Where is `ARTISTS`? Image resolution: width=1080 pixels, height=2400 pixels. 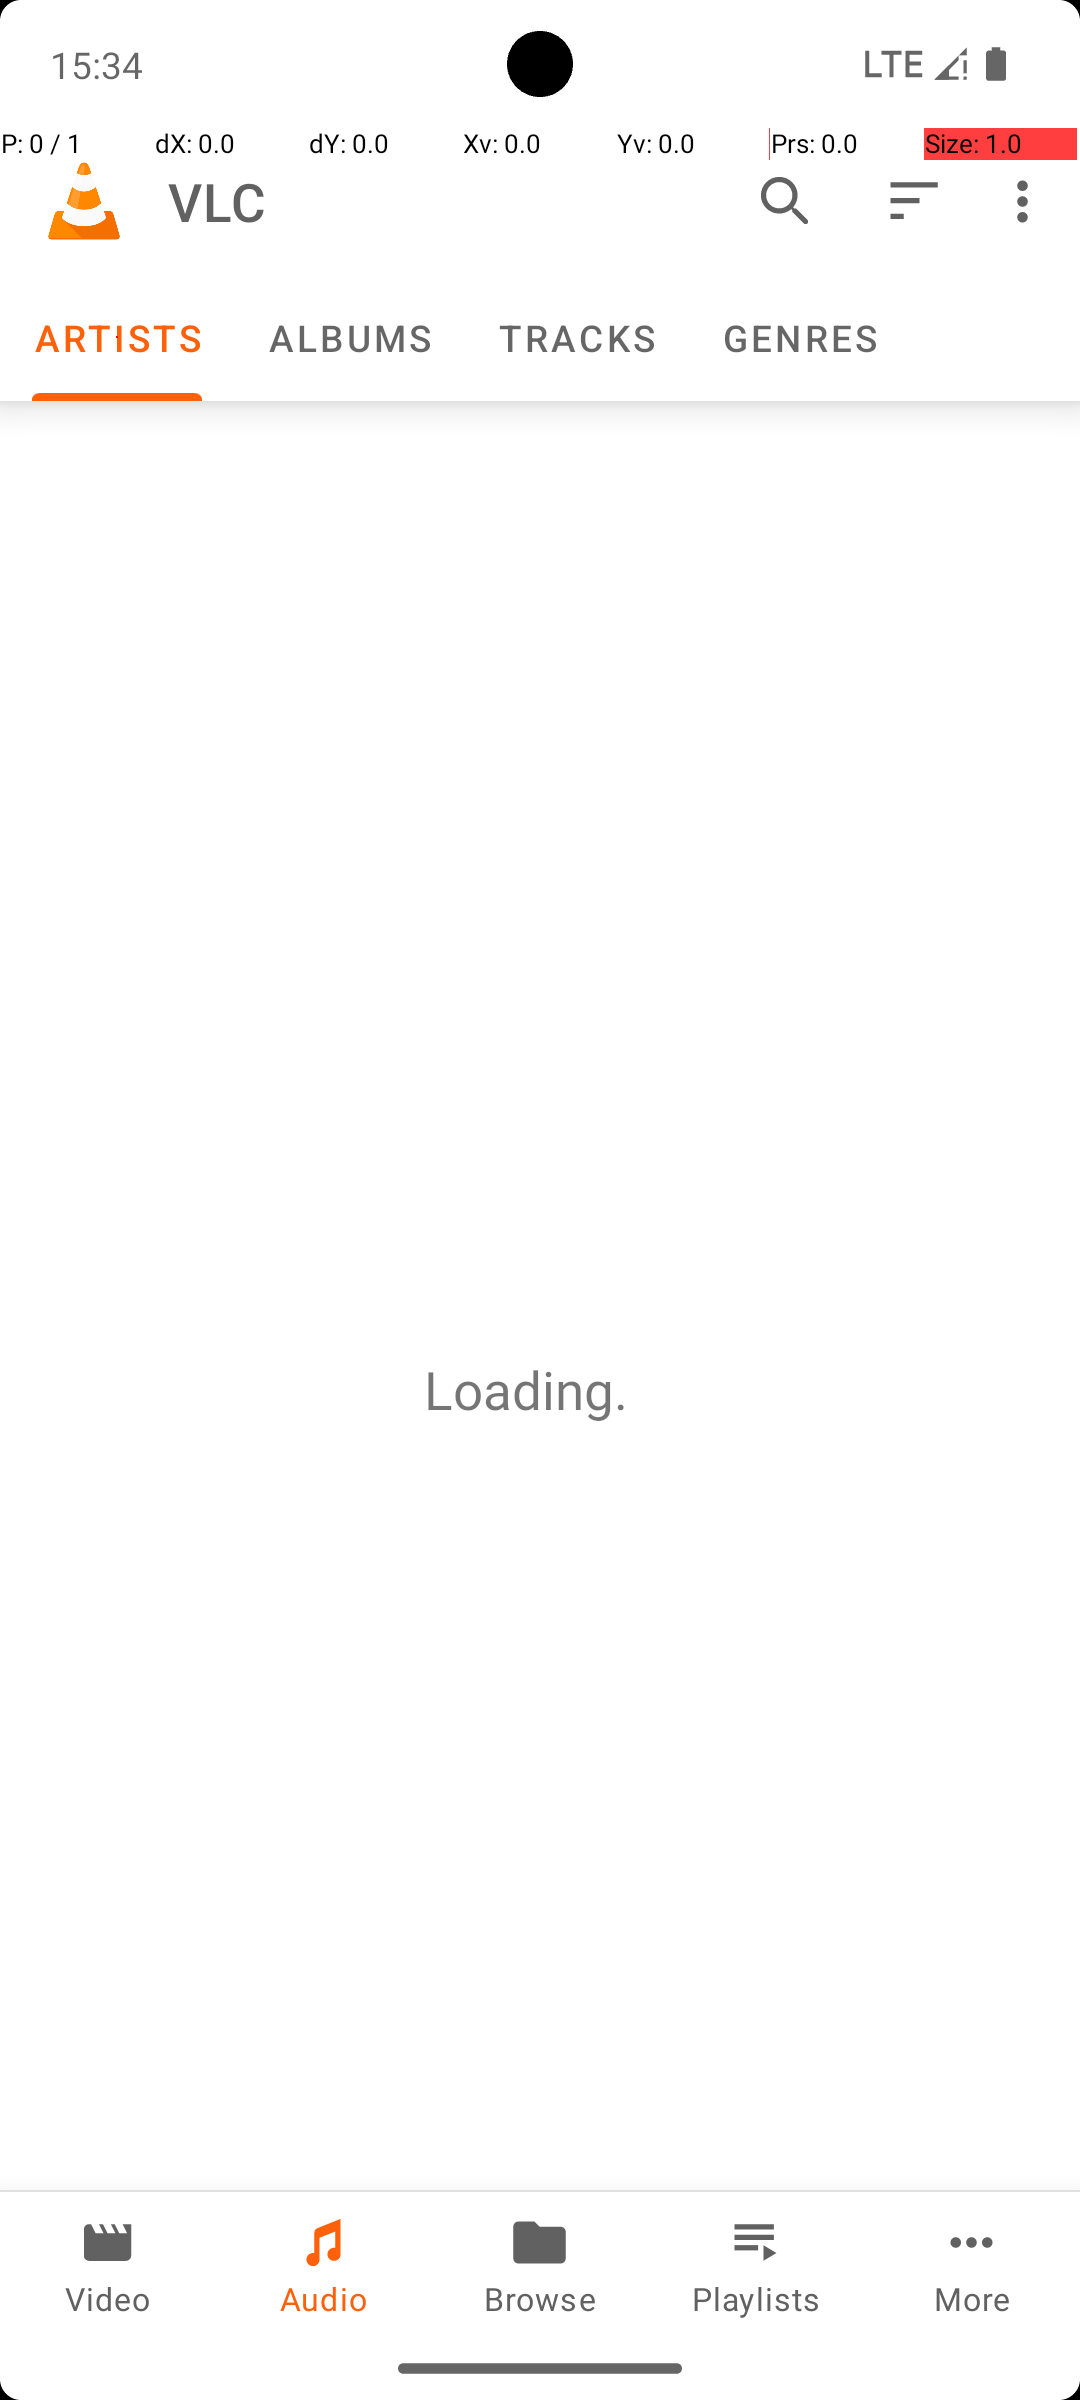
ARTISTS is located at coordinates (117, 338).